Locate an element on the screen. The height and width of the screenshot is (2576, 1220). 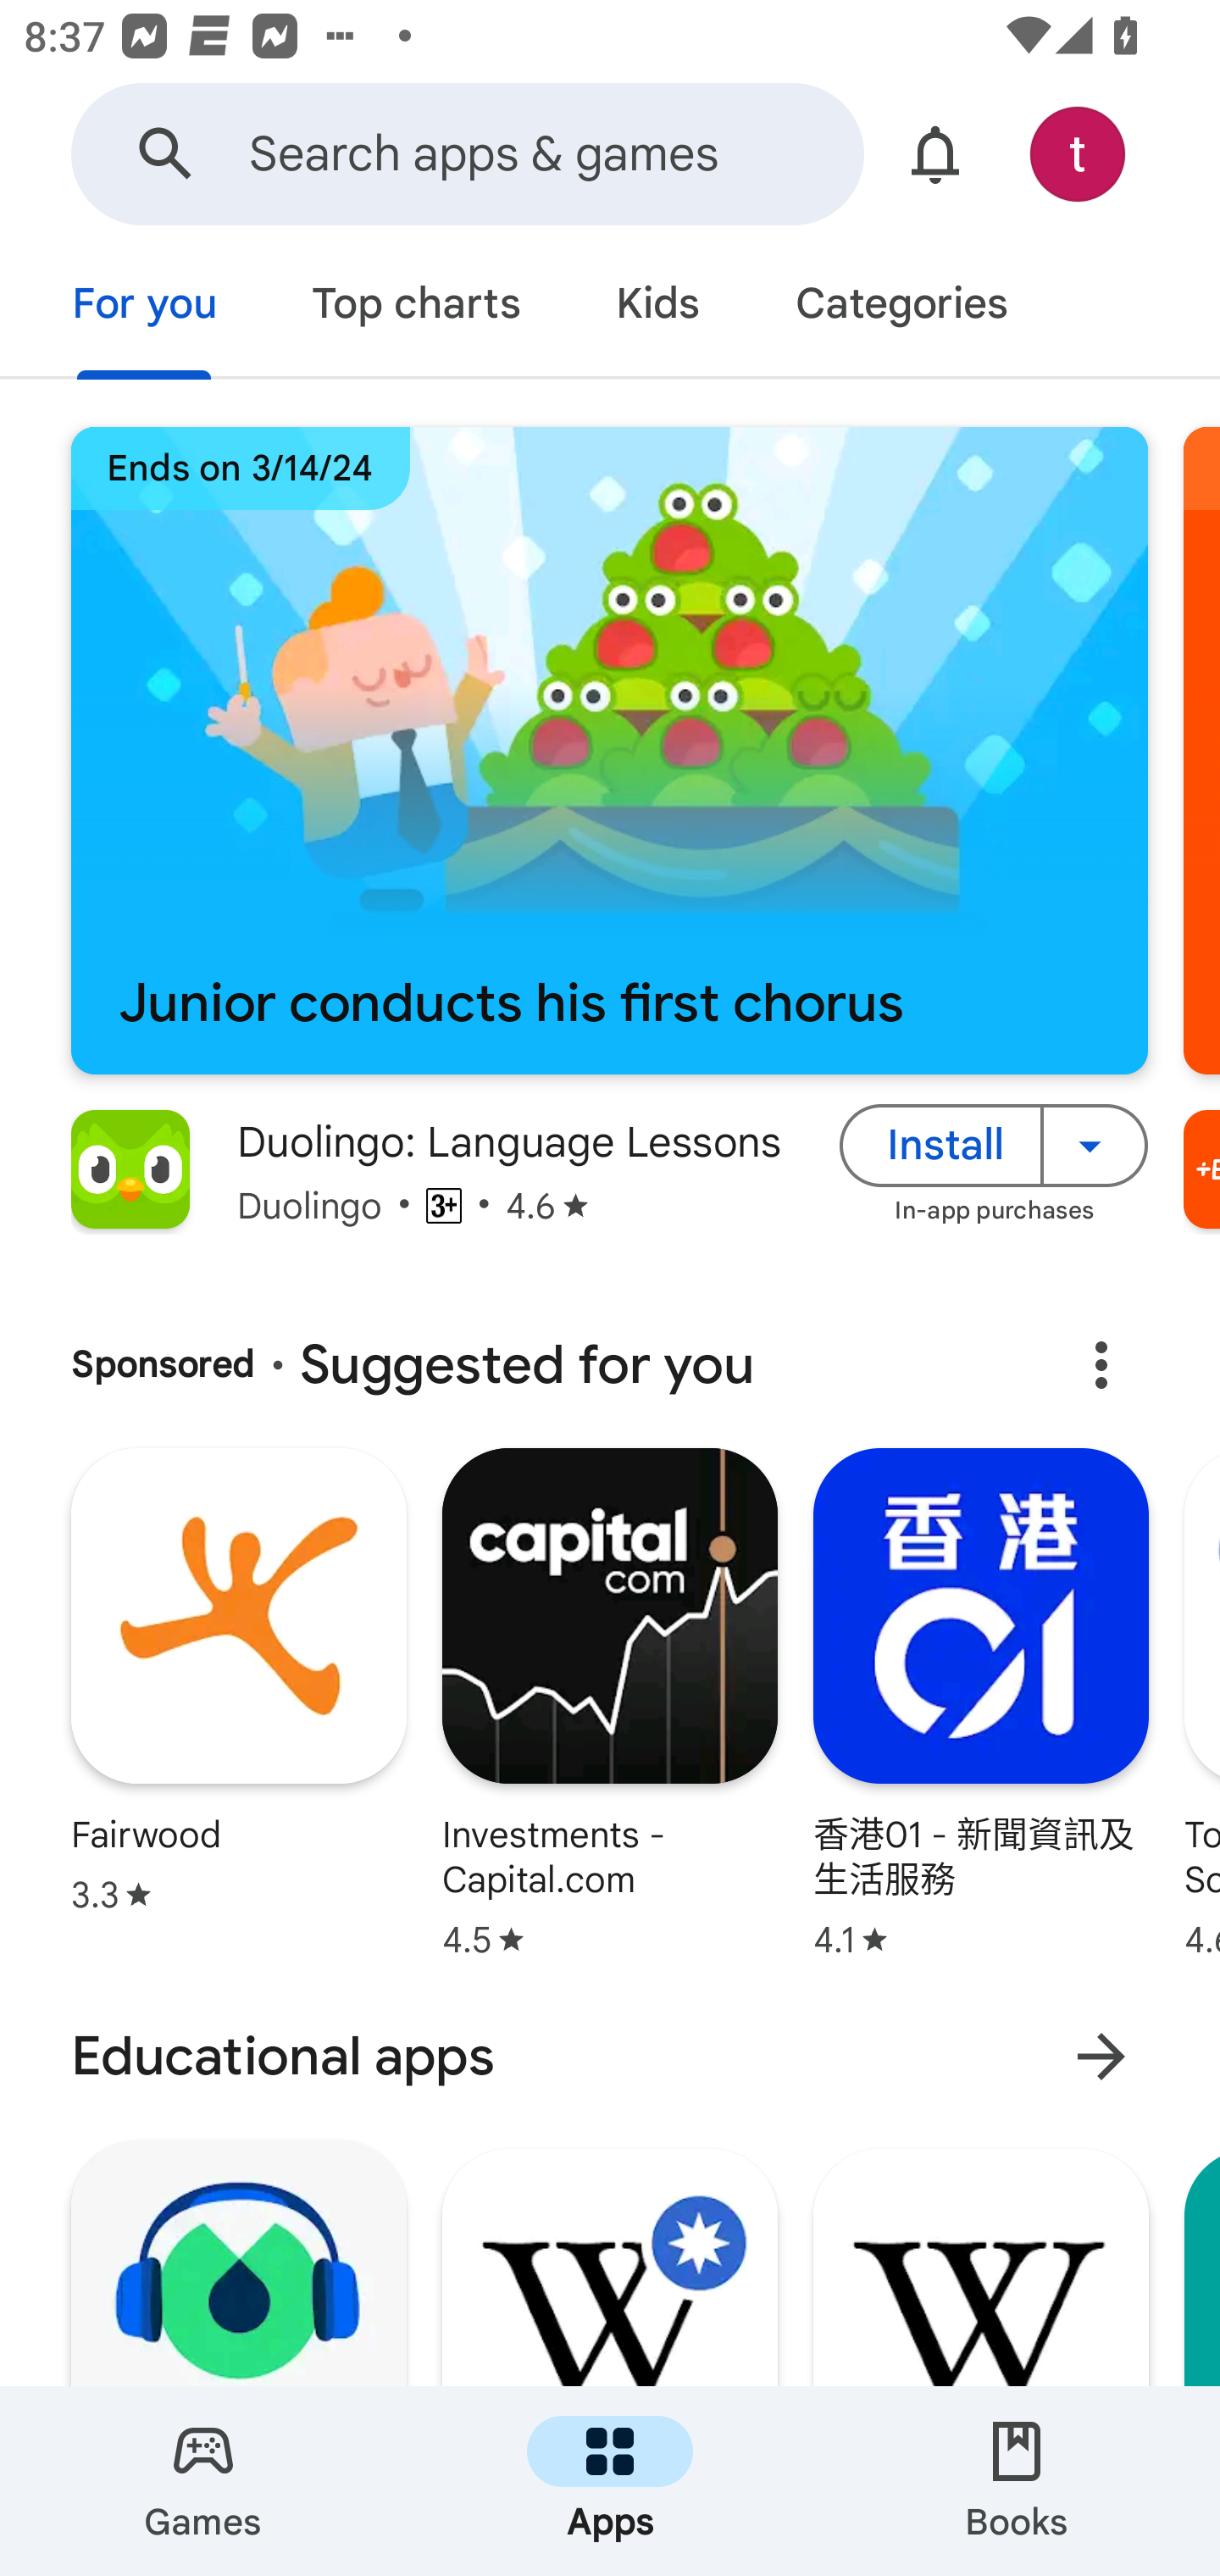
Install Install Install on more devices is located at coordinates (993, 1144).